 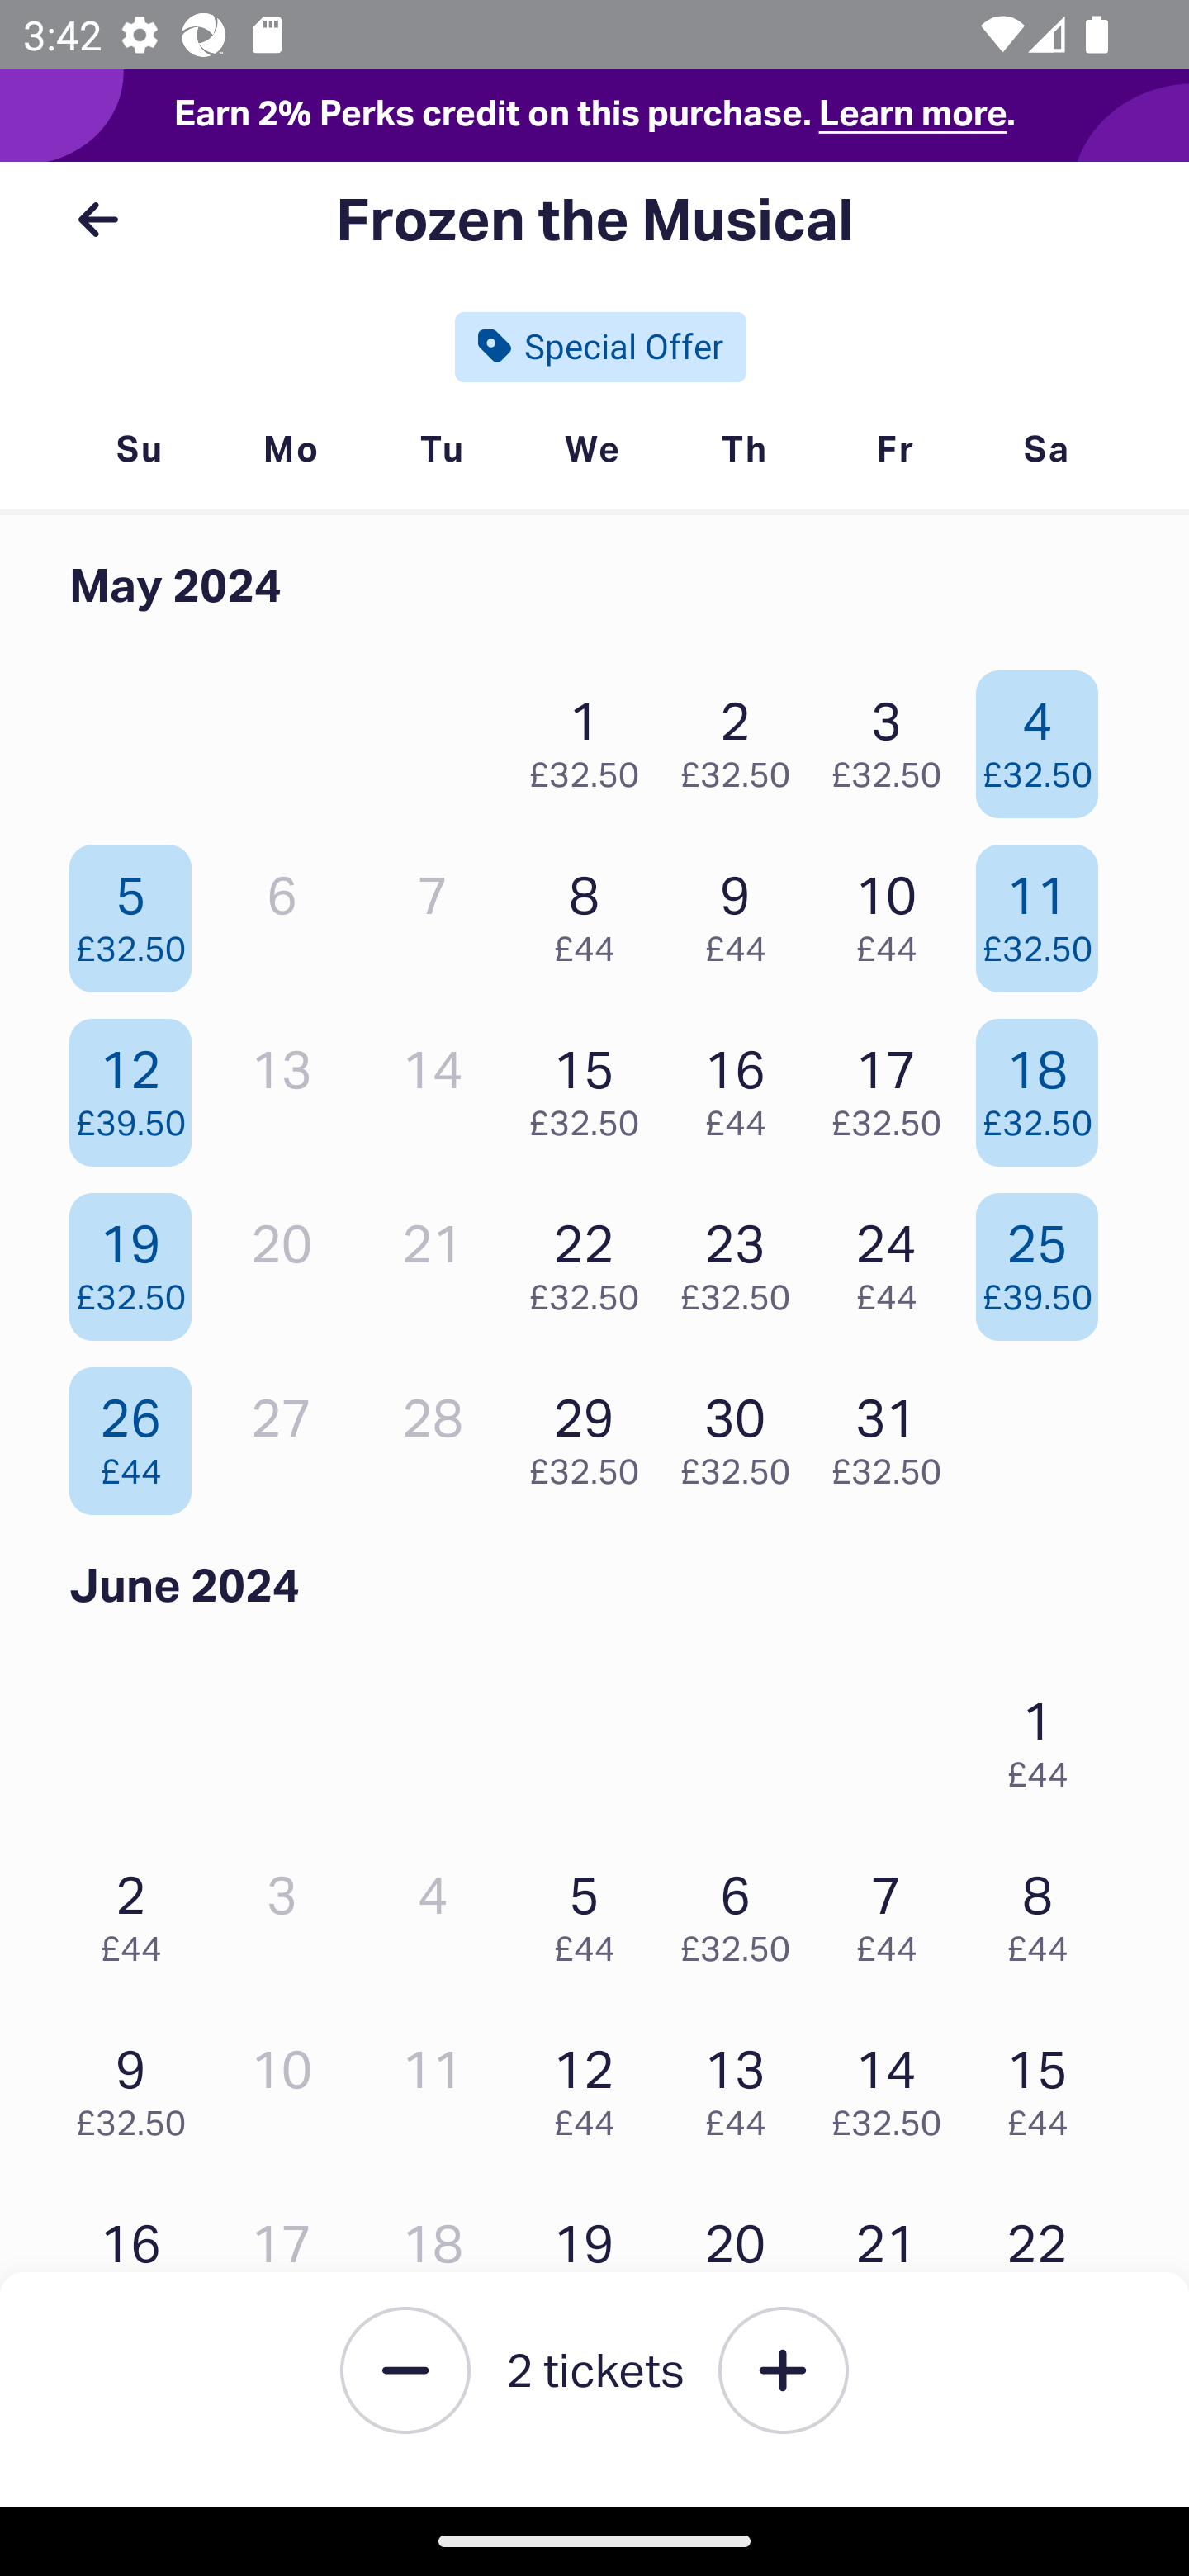 I want to click on 8 £44, so click(x=593, y=910).